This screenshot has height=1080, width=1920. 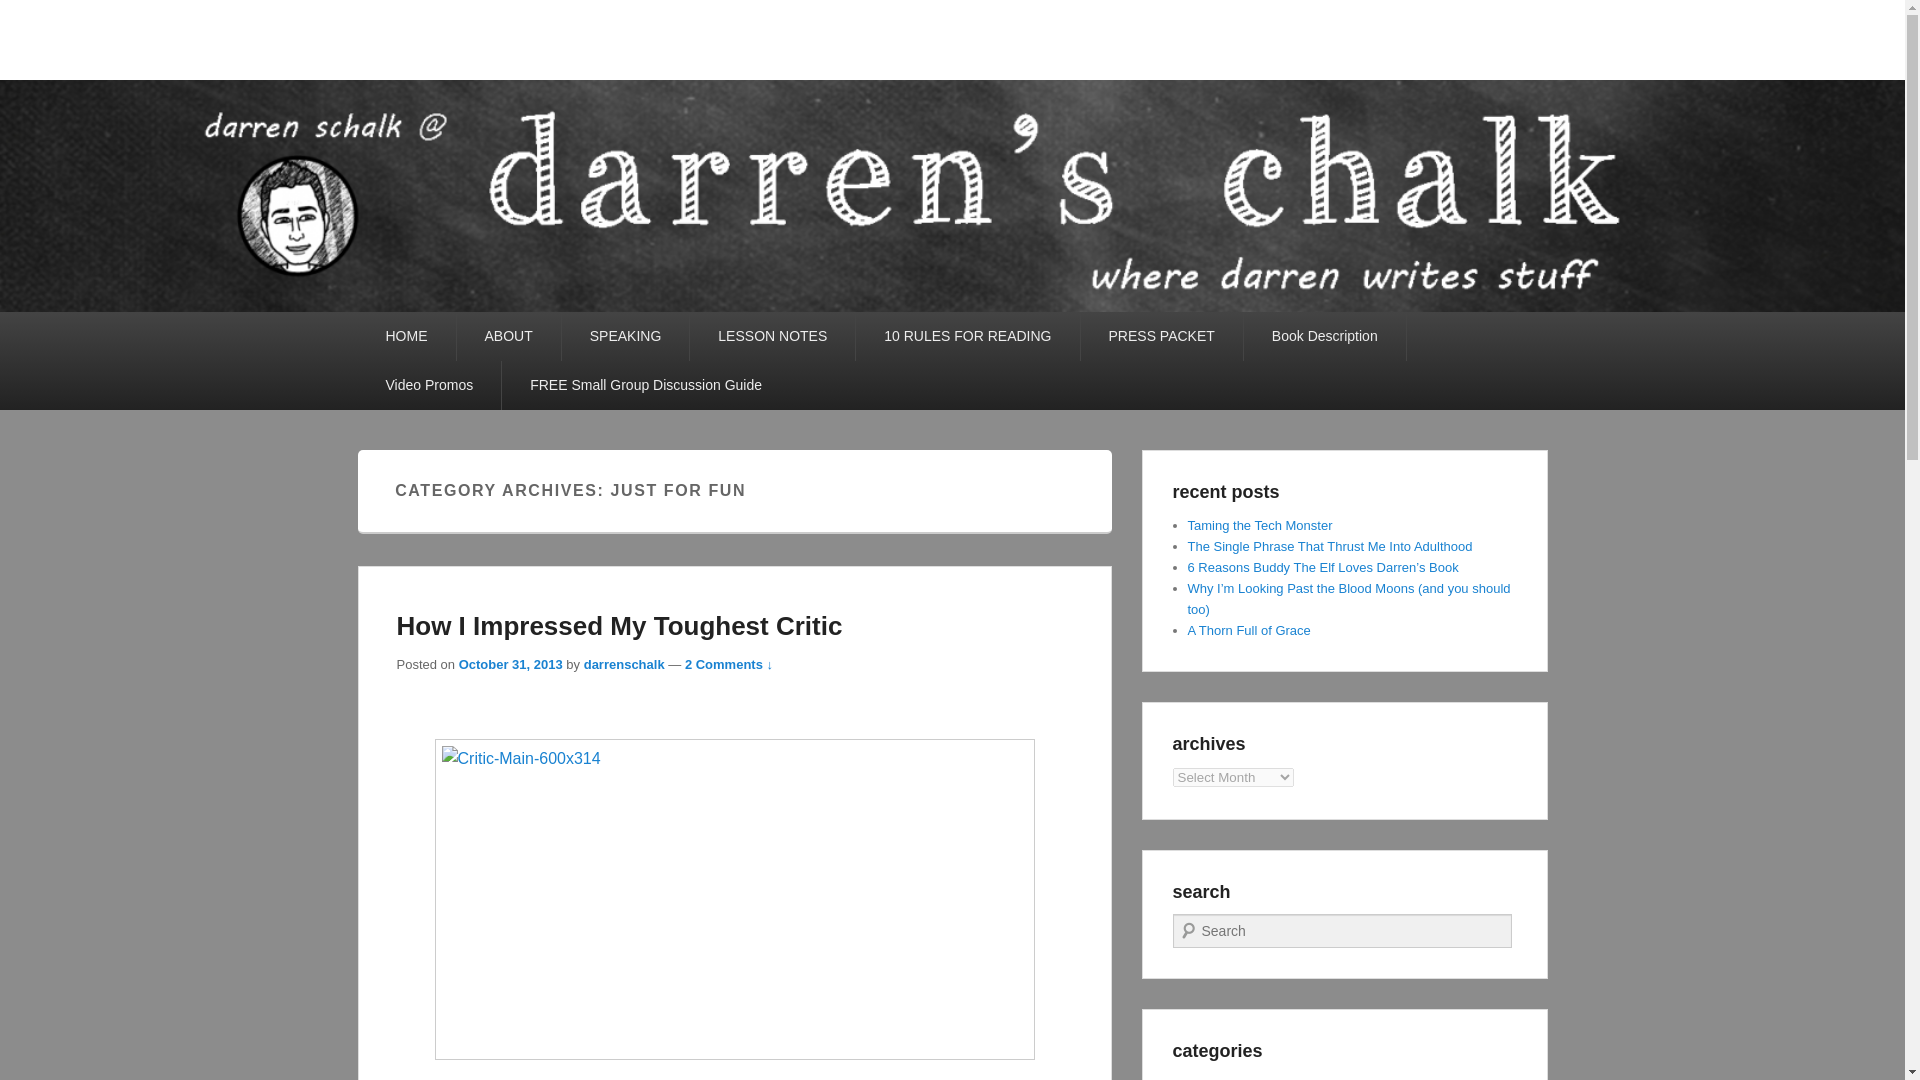 I want to click on Book Updates, so click(x=1228, y=1078).